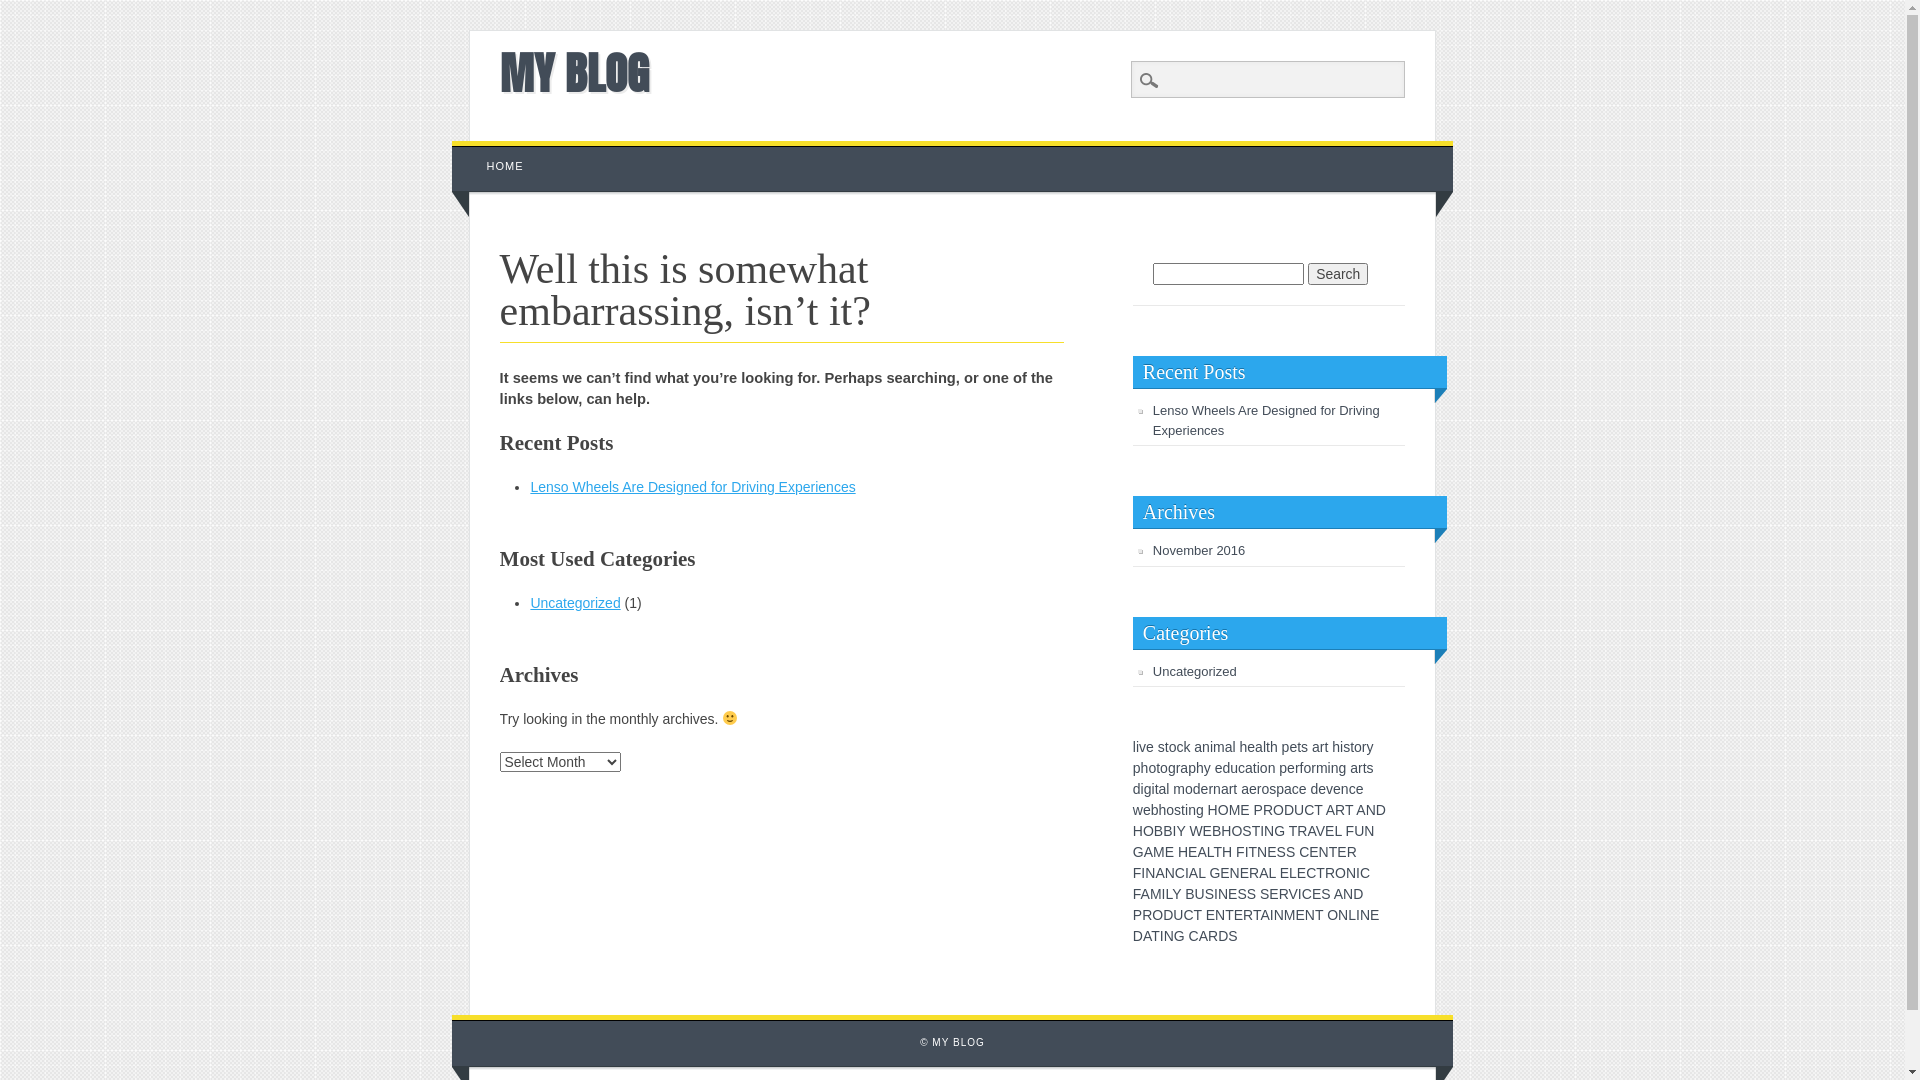 The height and width of the screenshot is (1080, 1920). I want to click on r, so click(1260, 789).